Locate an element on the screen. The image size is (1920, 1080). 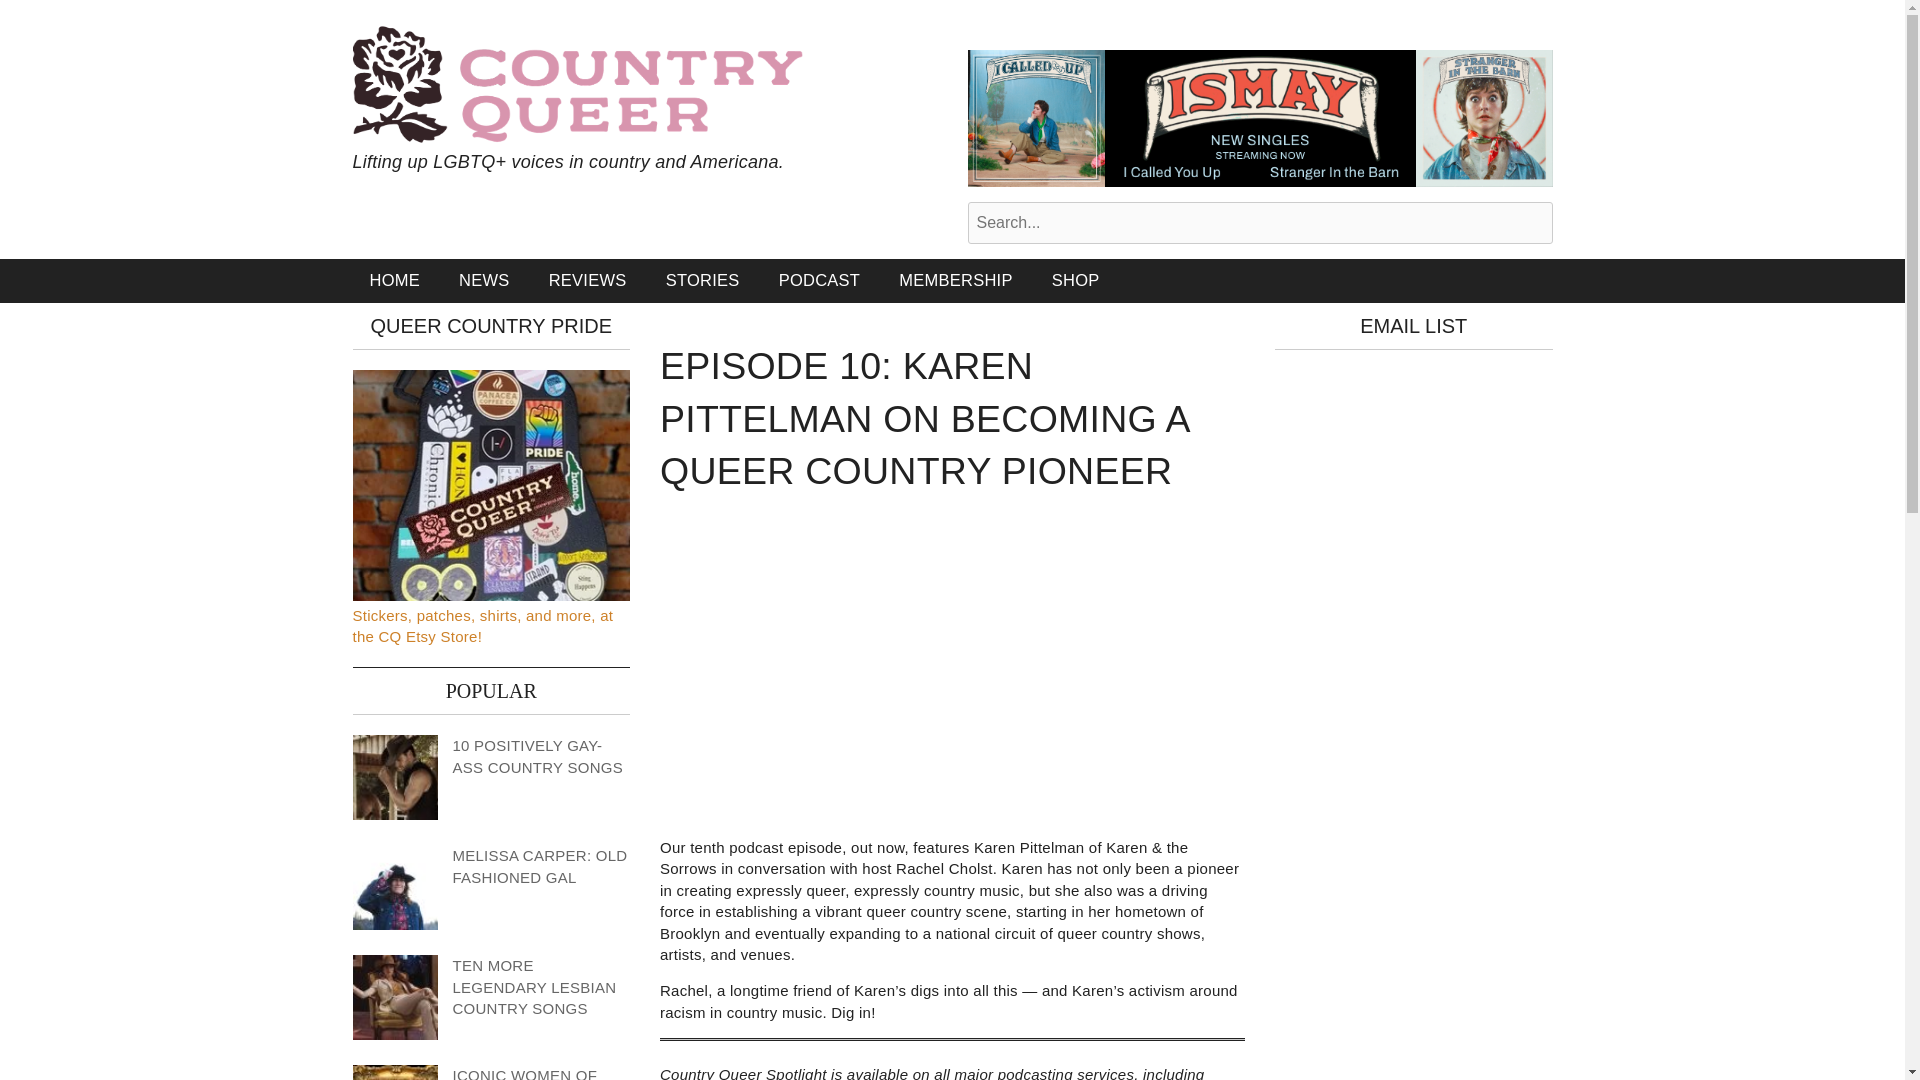
STORIES is located at coordinates (702, 279).